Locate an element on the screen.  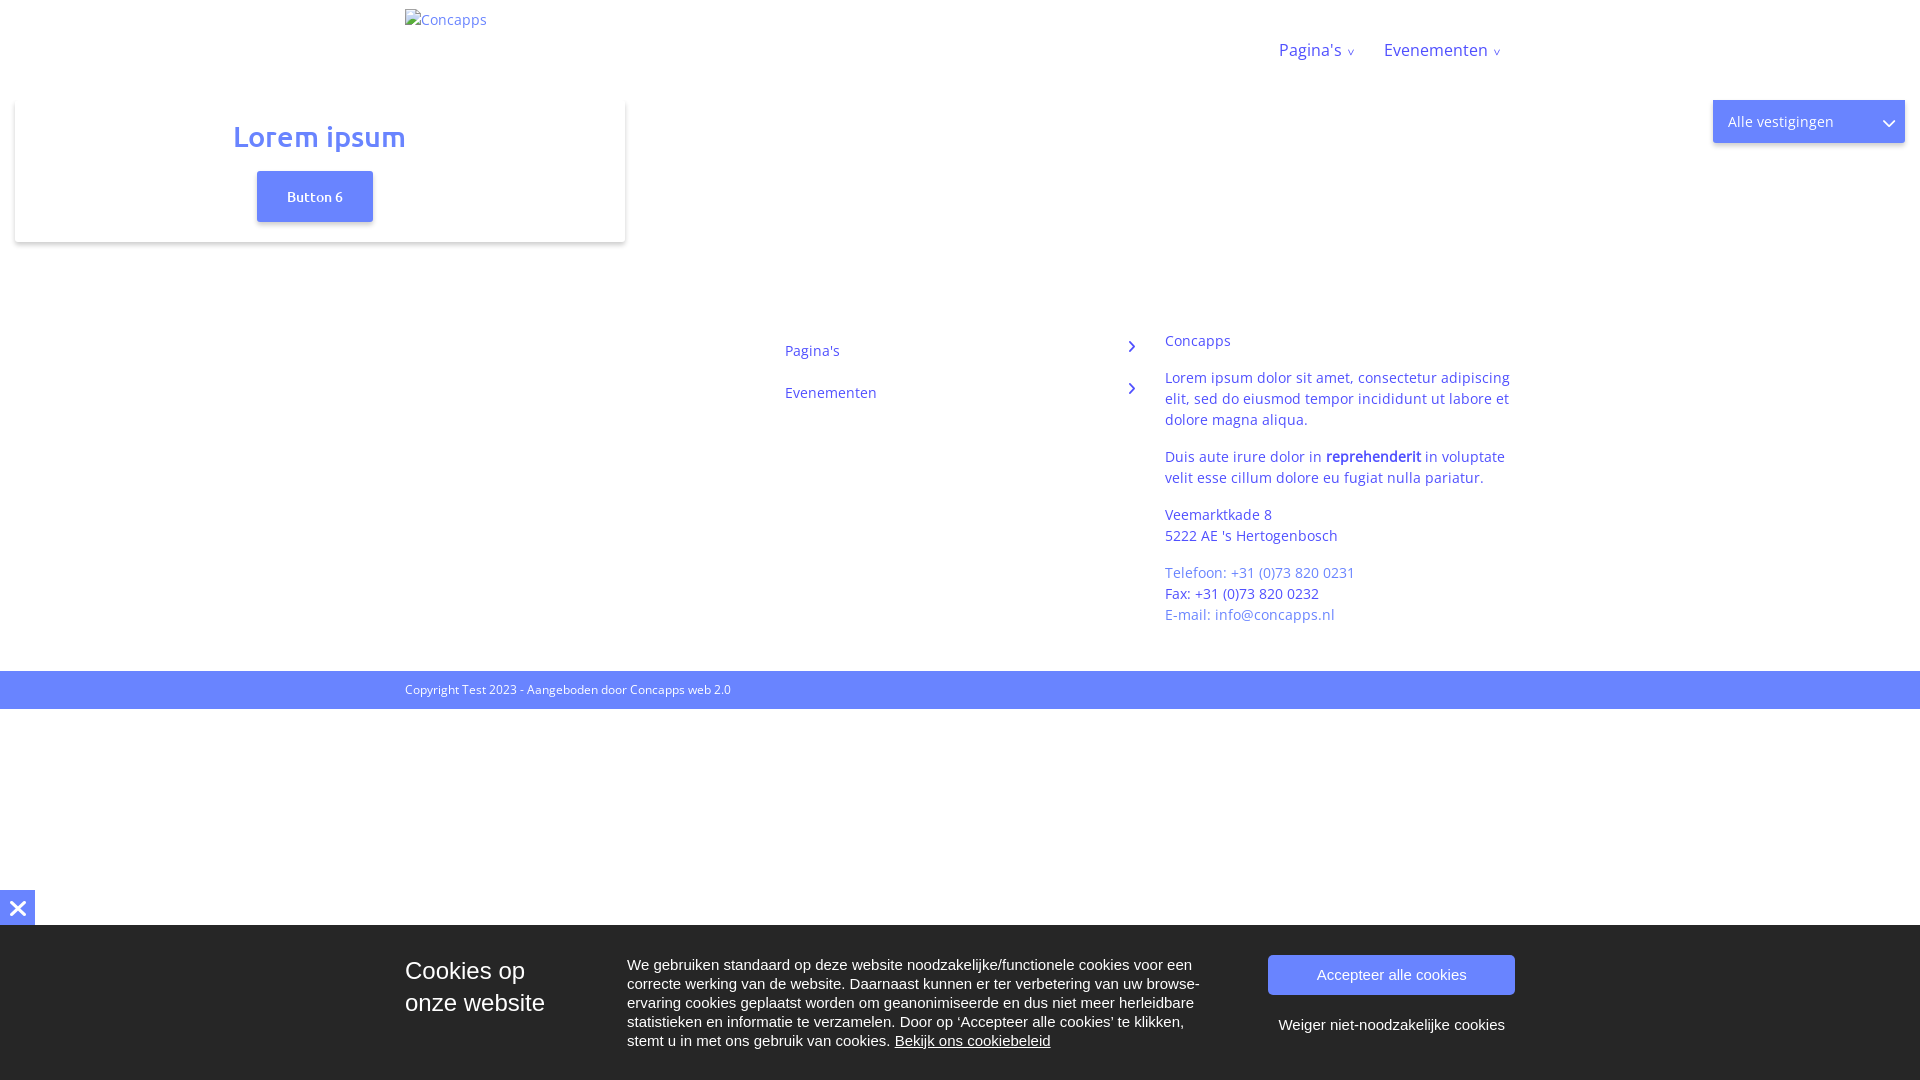
Concapps is located at coordinates (446, 20).